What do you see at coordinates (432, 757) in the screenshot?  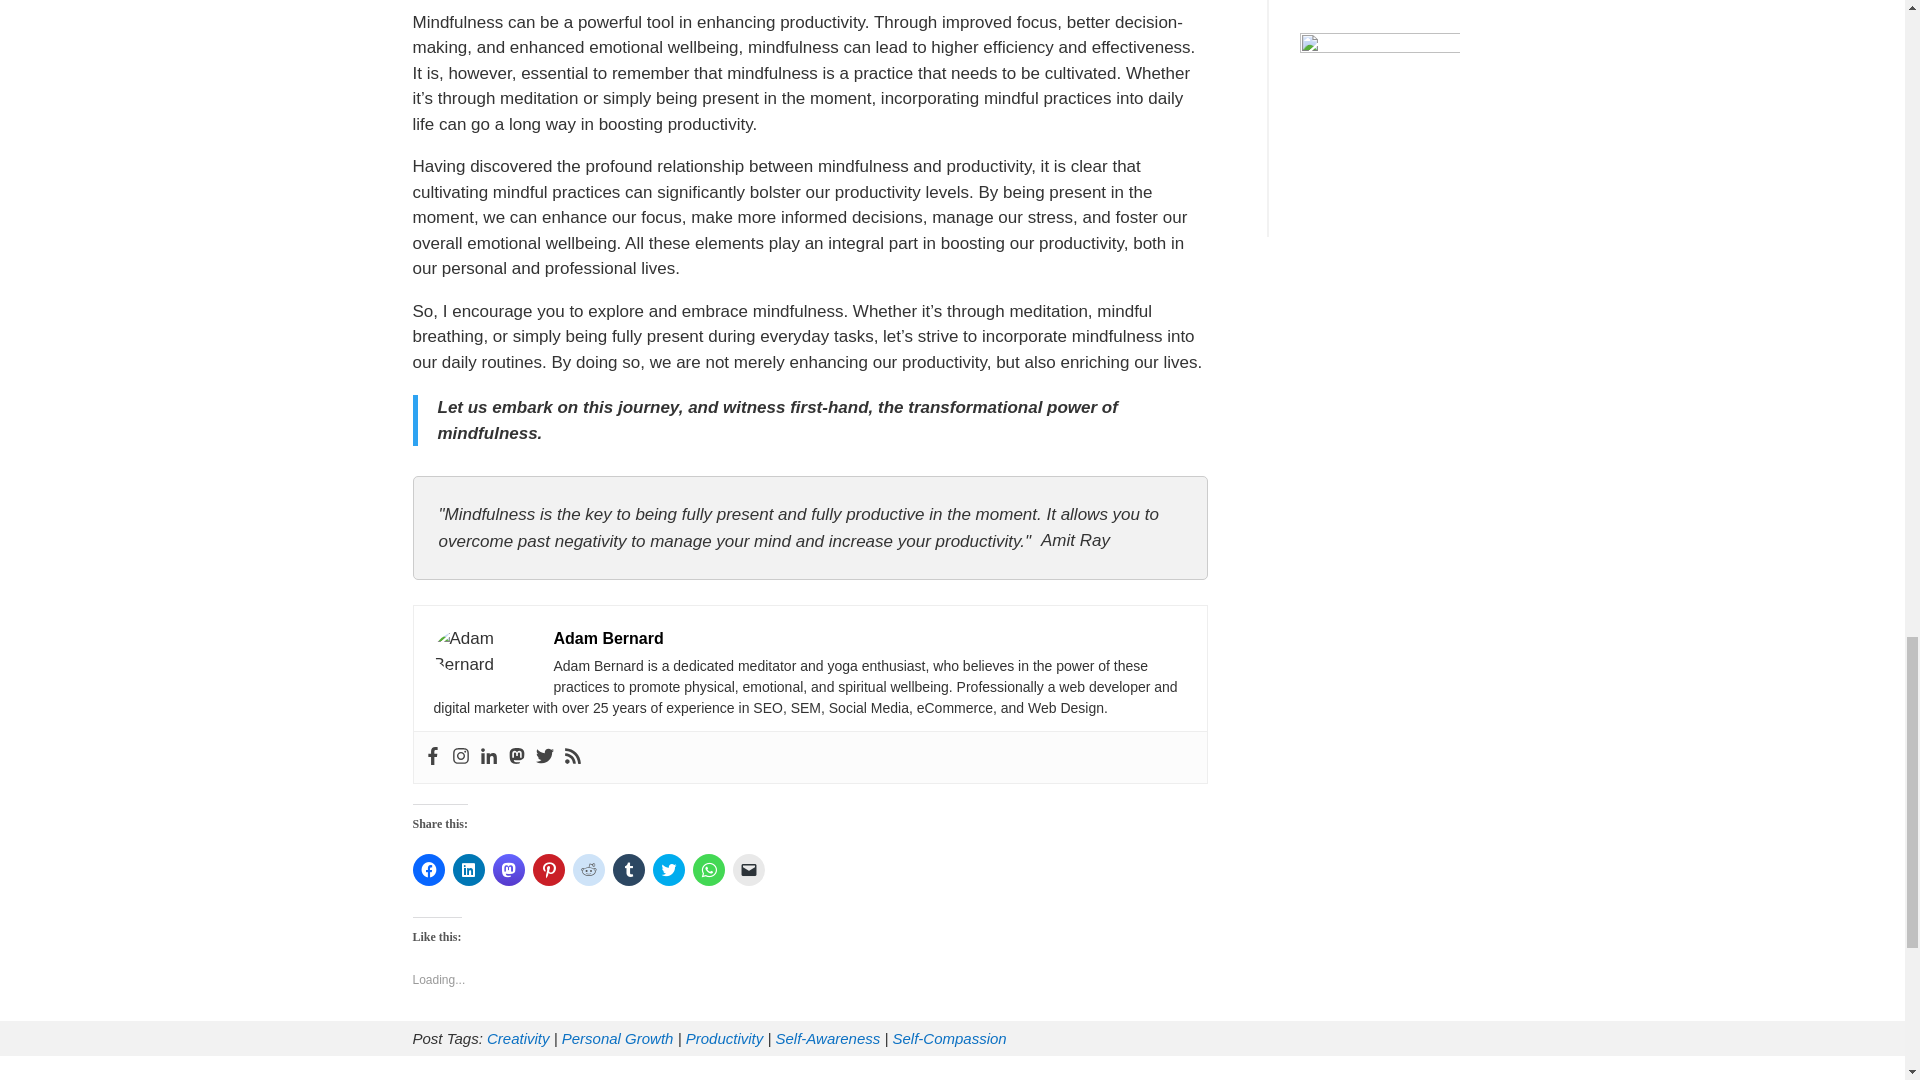 I see `Facebook` at bounding box center [432, 757].